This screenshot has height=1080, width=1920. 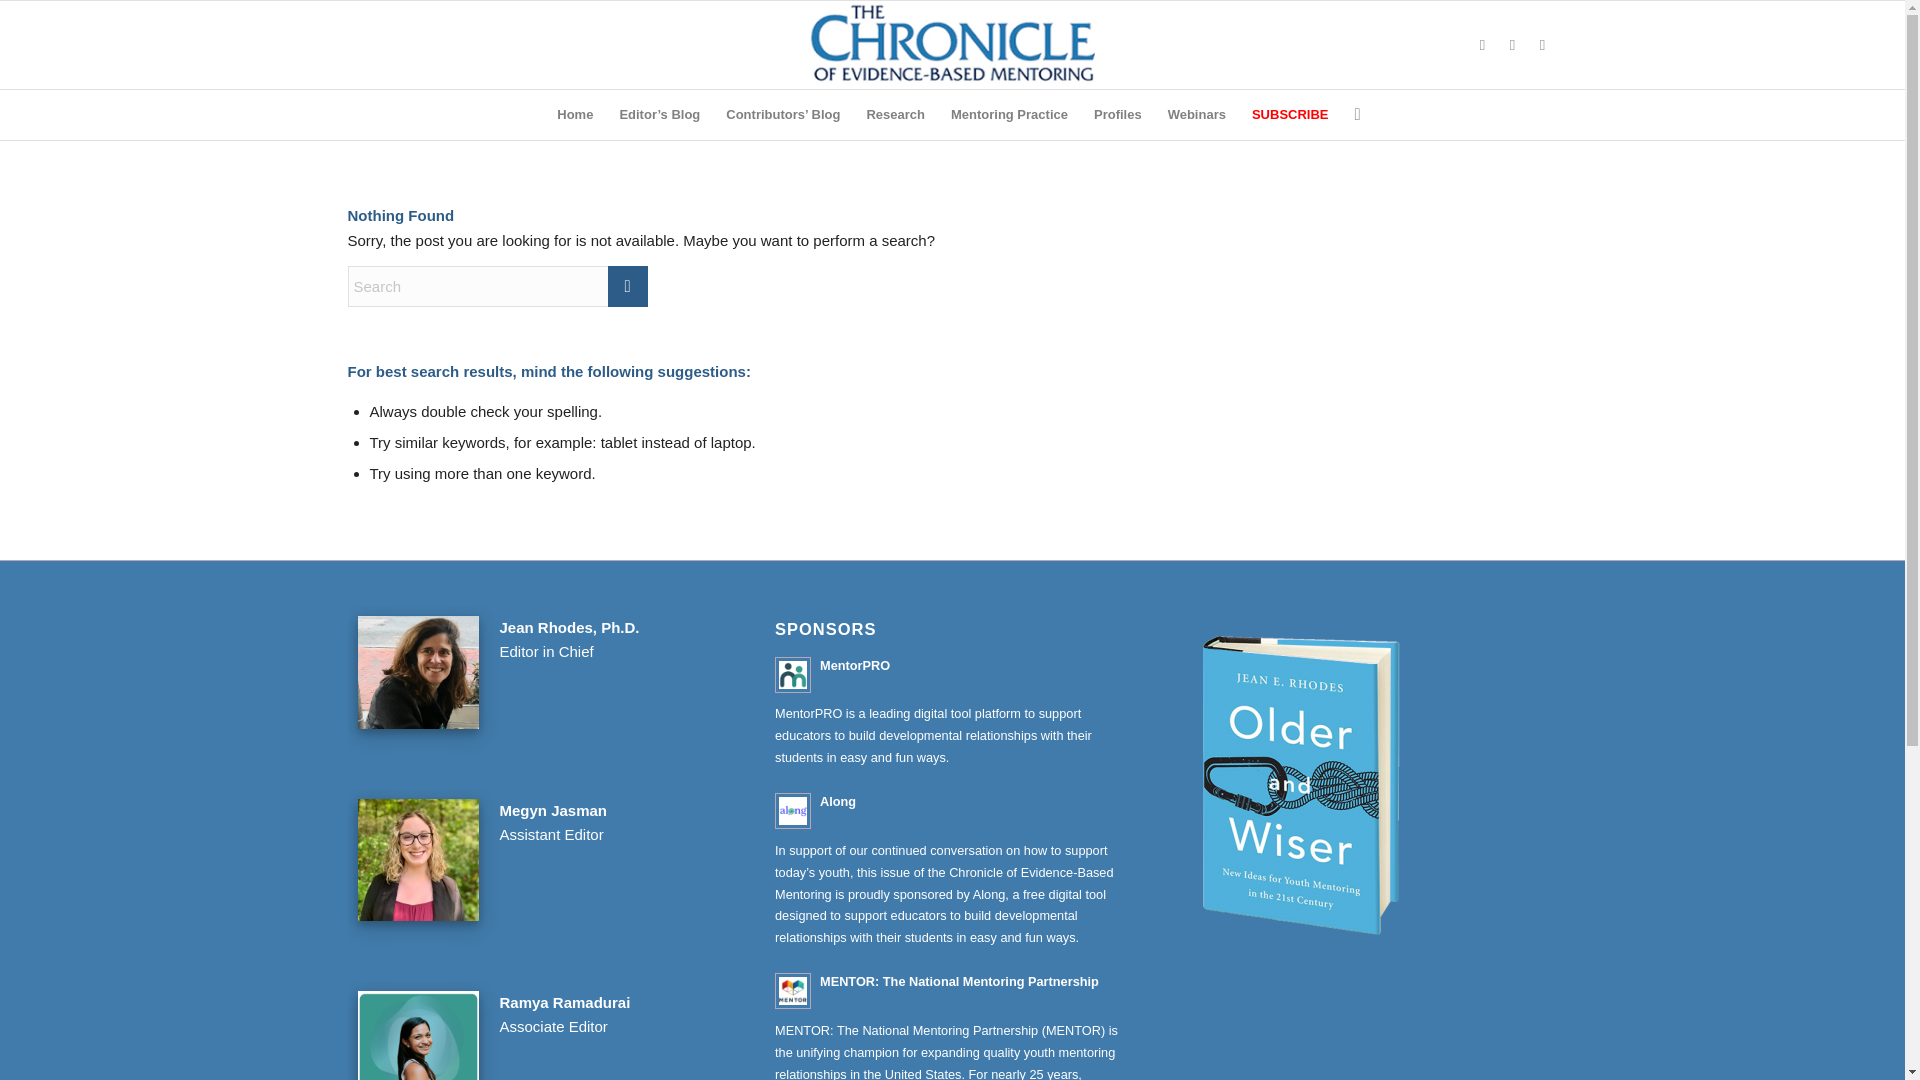 What do you see at coordinates (854, 664) in the screenshot?
I see `Read: MentorPRO` at bounding box center [854, 664].